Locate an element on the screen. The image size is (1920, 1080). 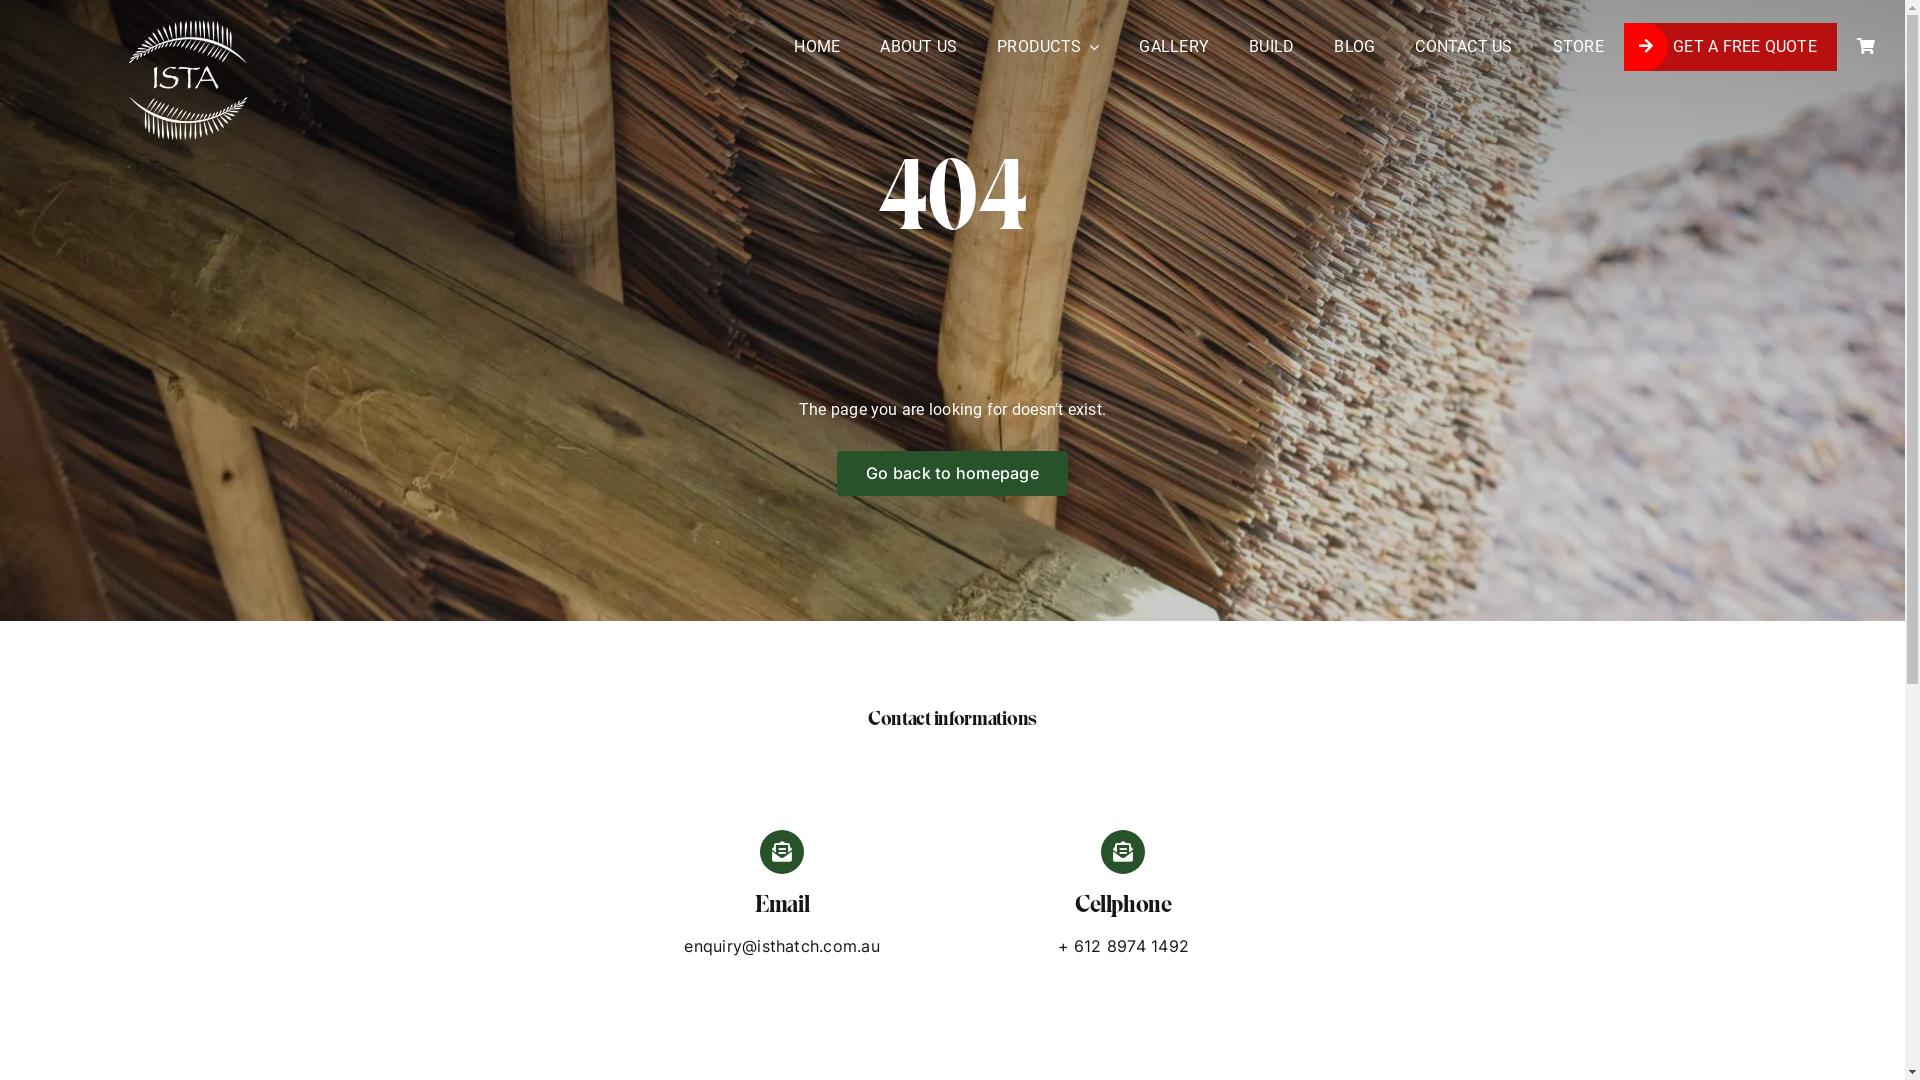
HOME is located at coordinates (817, 47).